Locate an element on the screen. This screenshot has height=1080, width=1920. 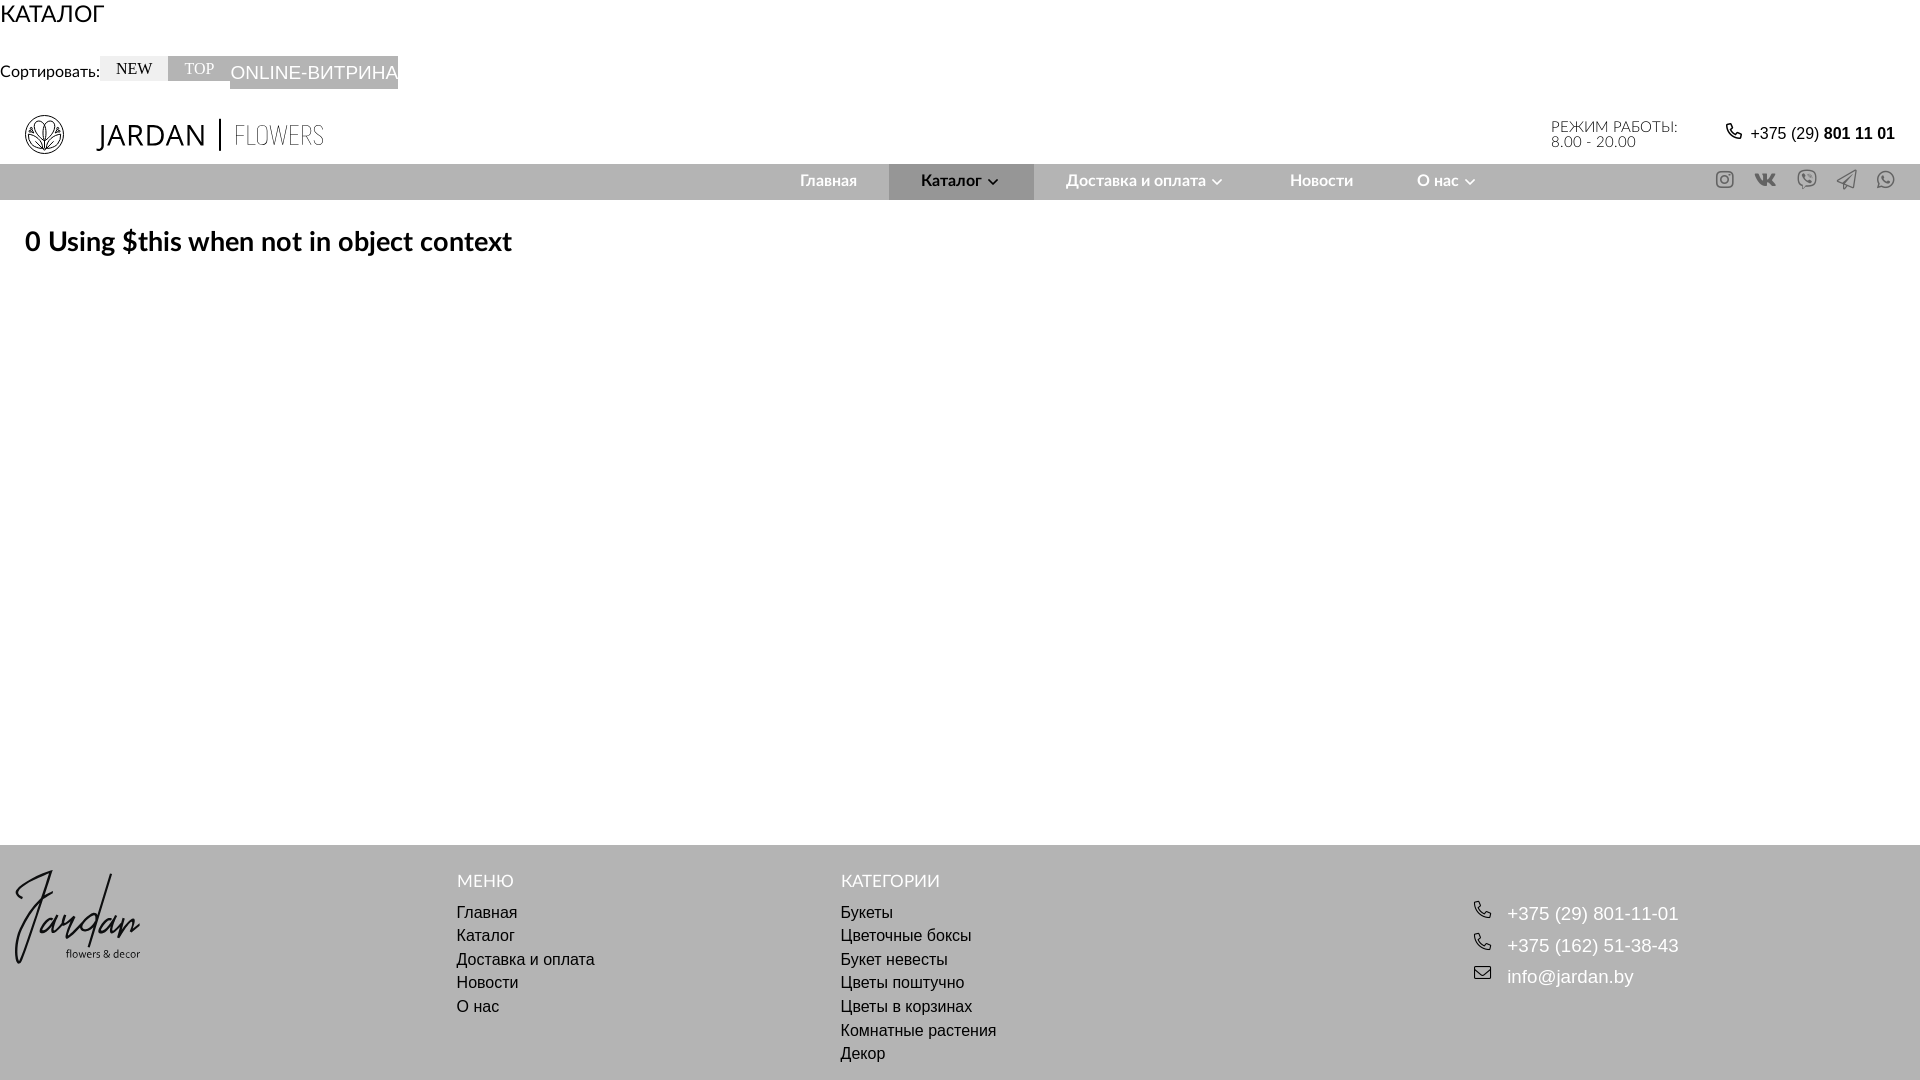
+375 (29) 801 11 01 is located at coordinates (1822, 135).